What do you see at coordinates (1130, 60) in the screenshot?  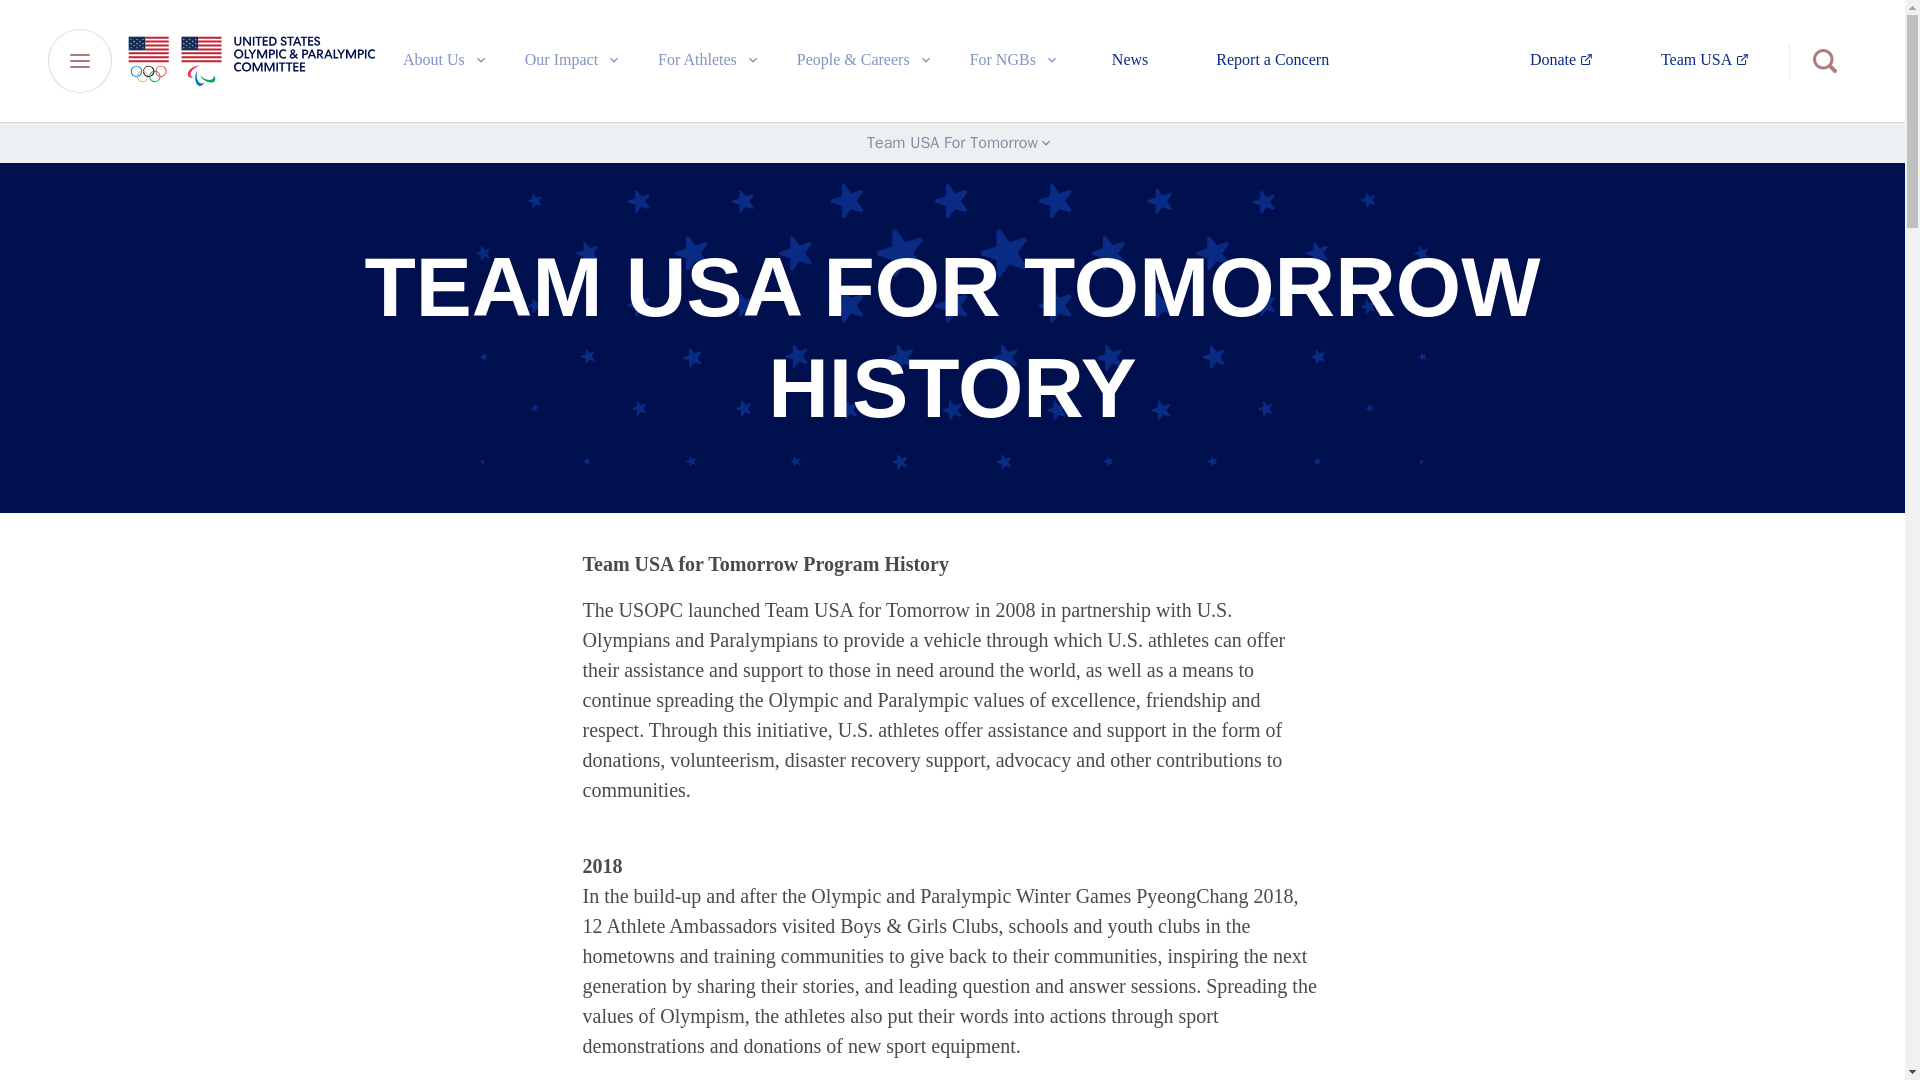 I see `Our Impact` at bounding box center [1130, 60].